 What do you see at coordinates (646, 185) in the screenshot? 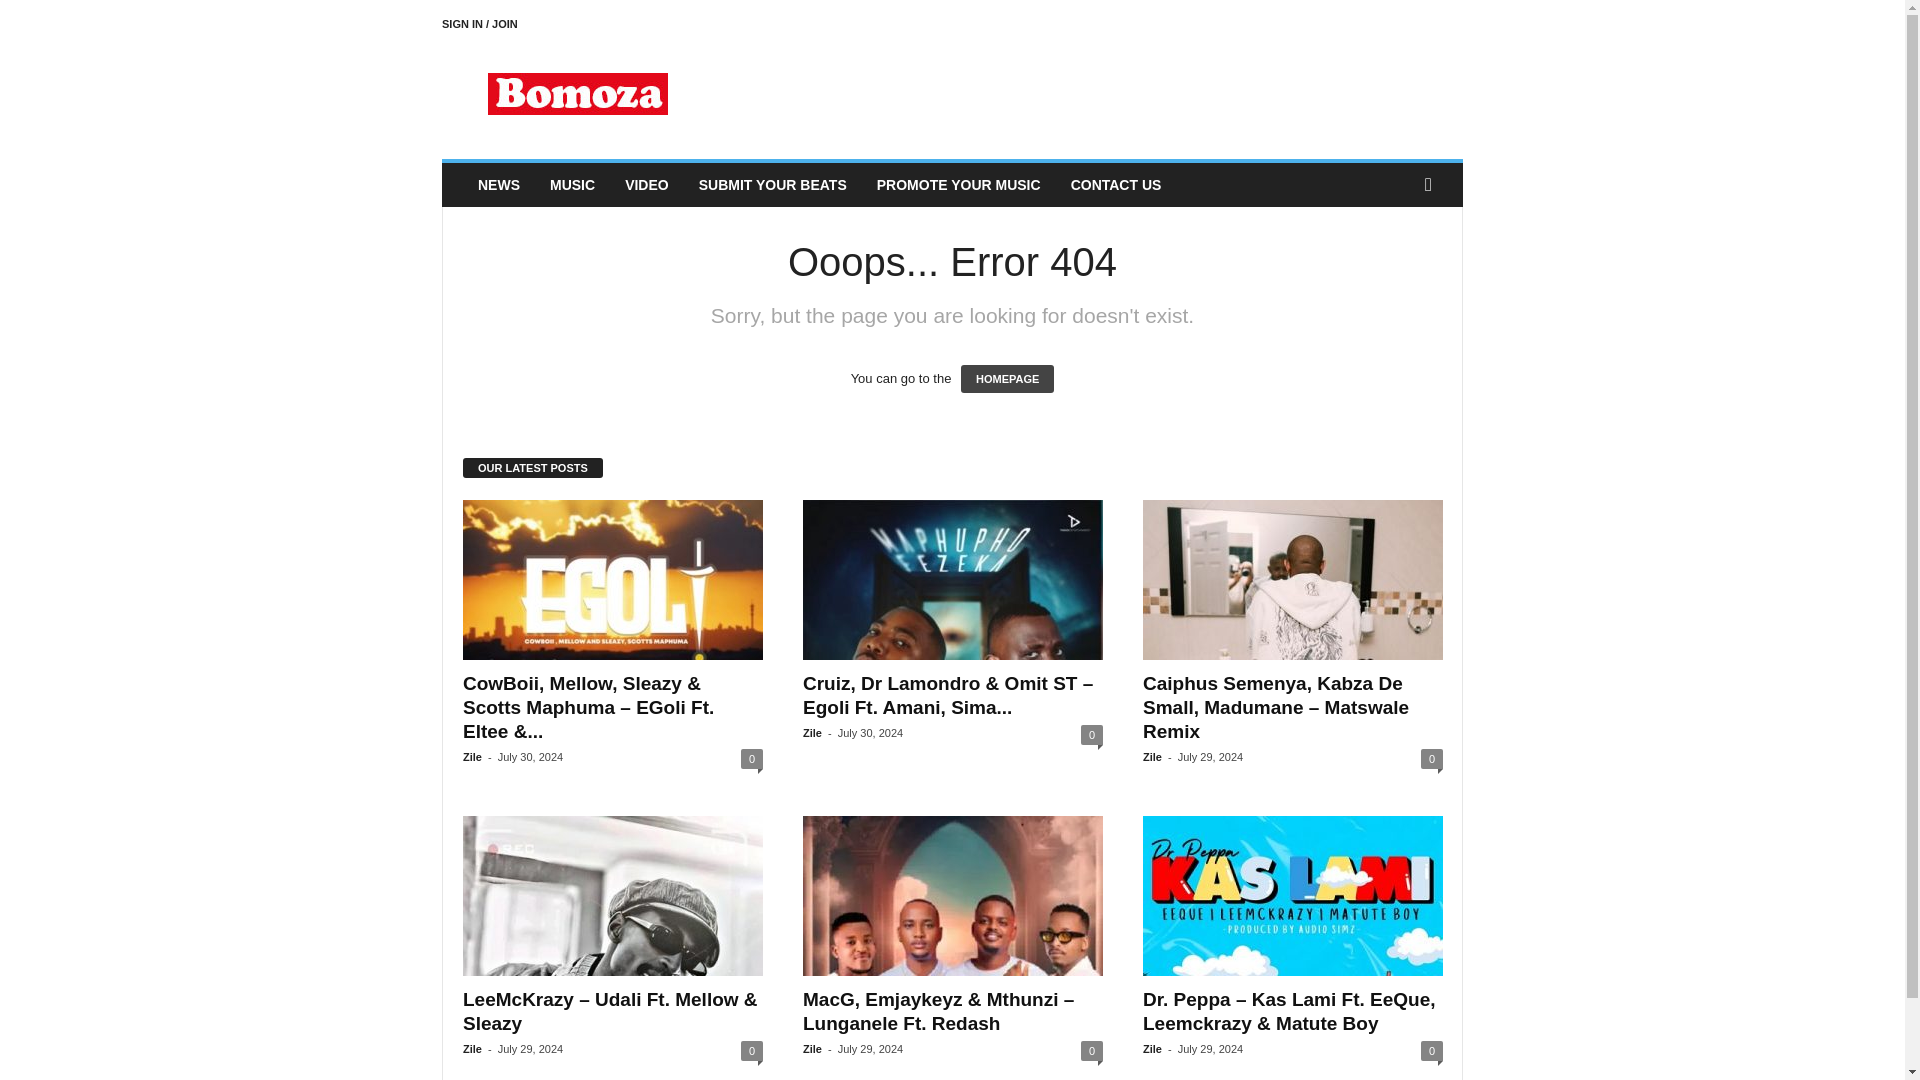
I see `VIDEO` at bounding box center [646, 185].